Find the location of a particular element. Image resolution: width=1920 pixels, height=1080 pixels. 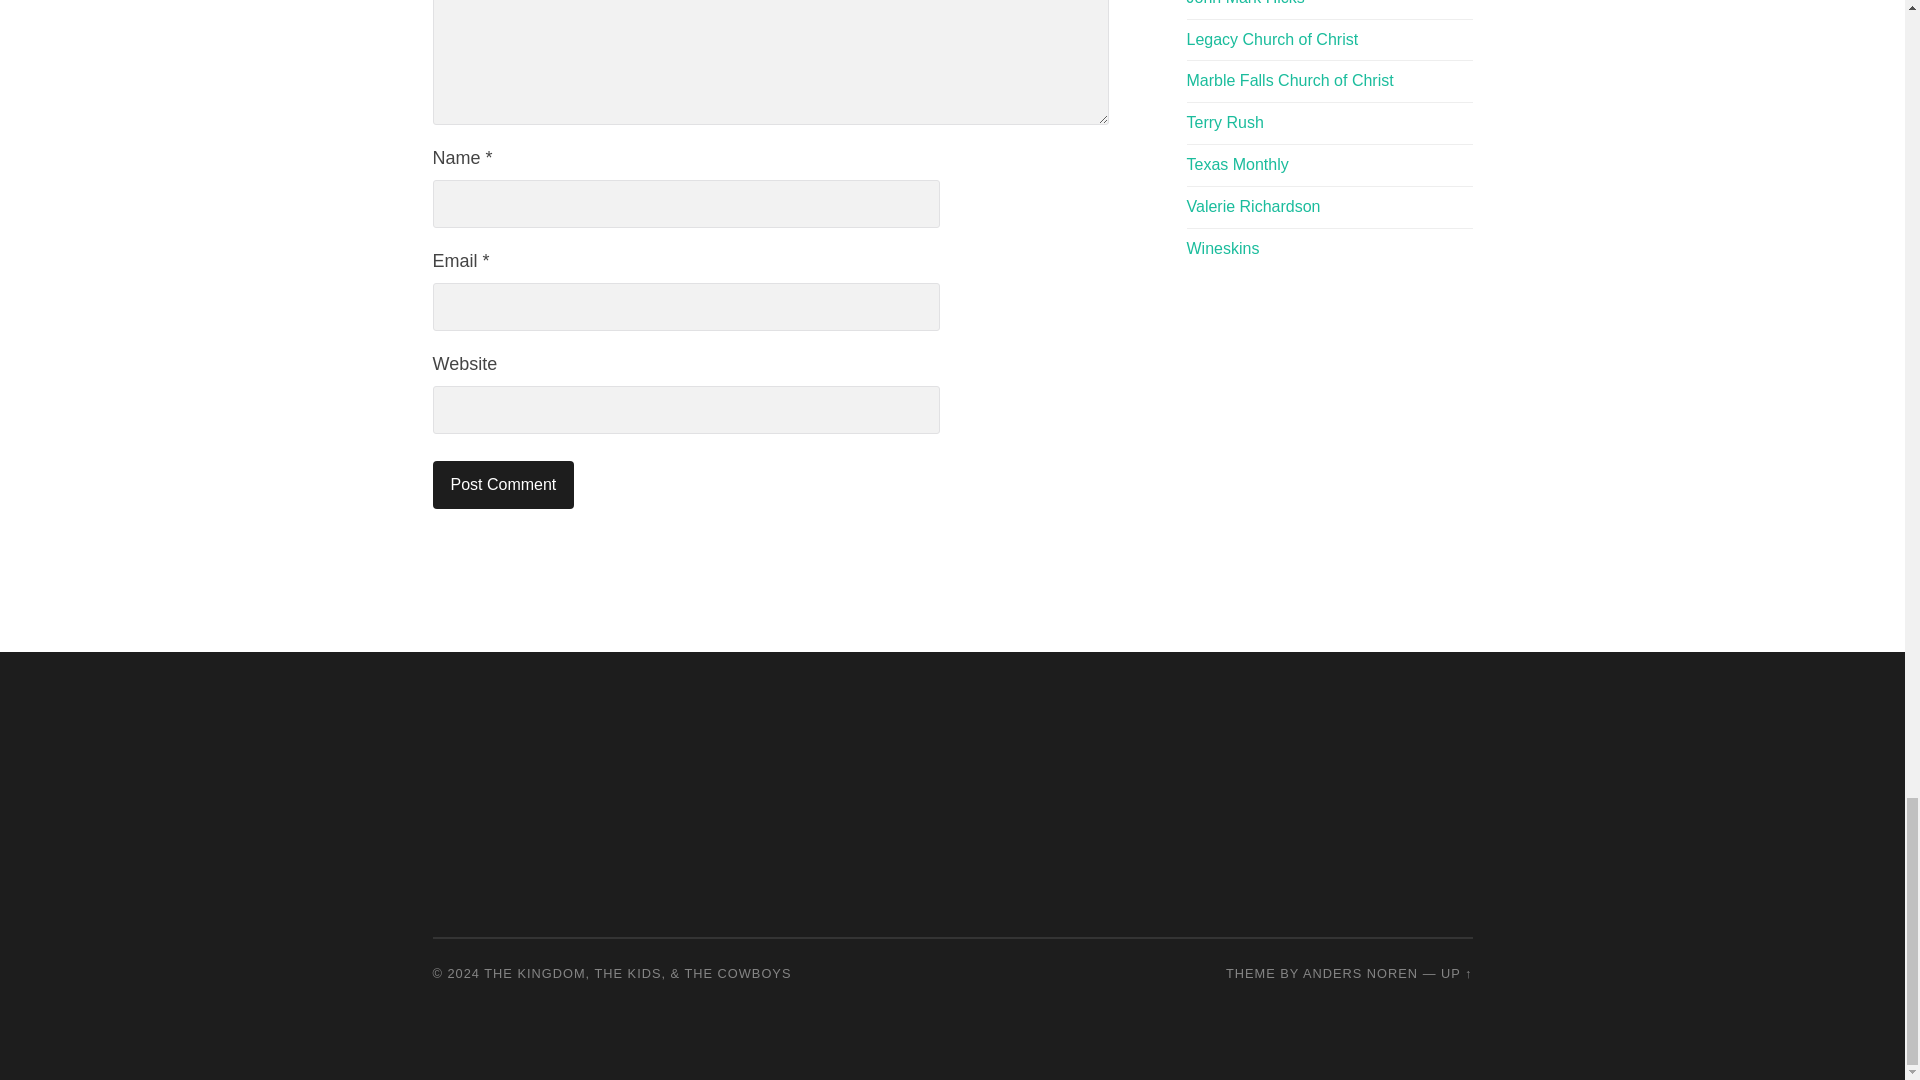

Post Comment is located at coordinates (503, 484).